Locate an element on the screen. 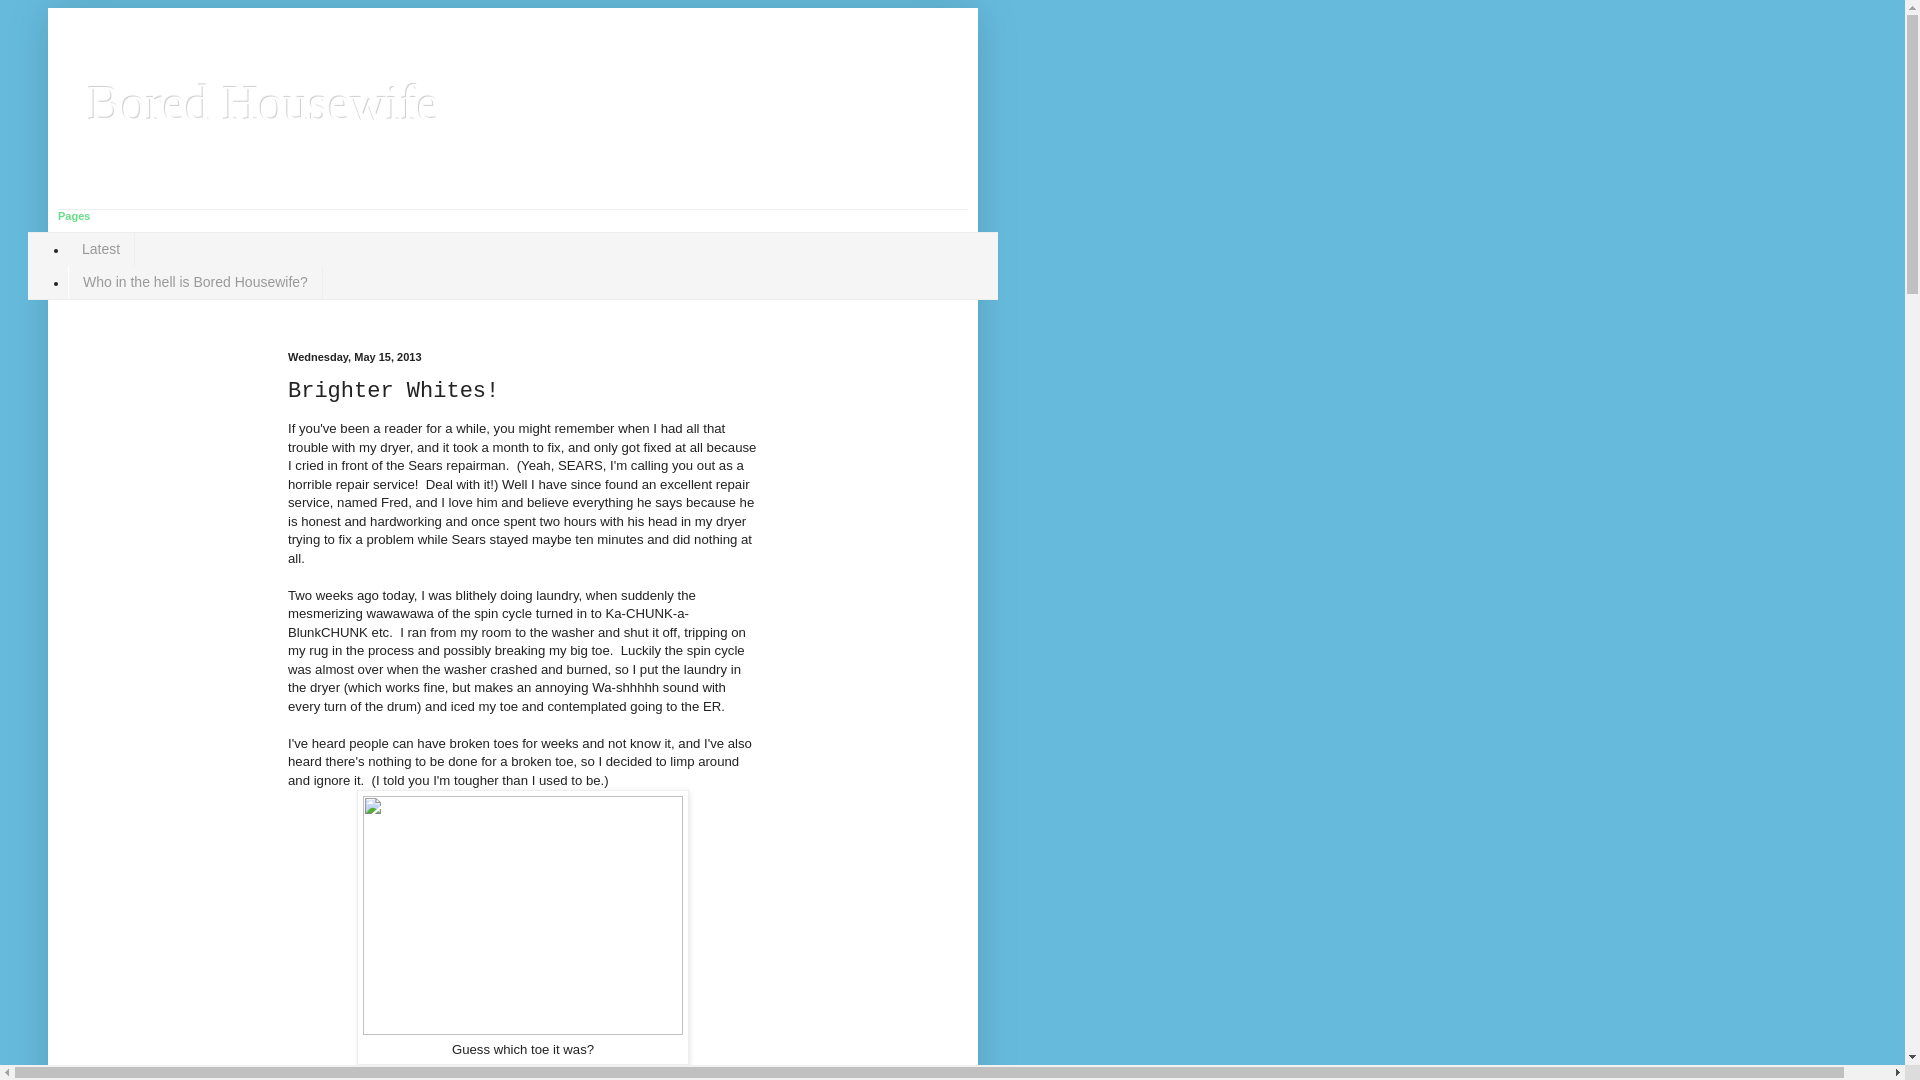  Who in the hell is Bored Housewife? is located at coordinates (194, 282).